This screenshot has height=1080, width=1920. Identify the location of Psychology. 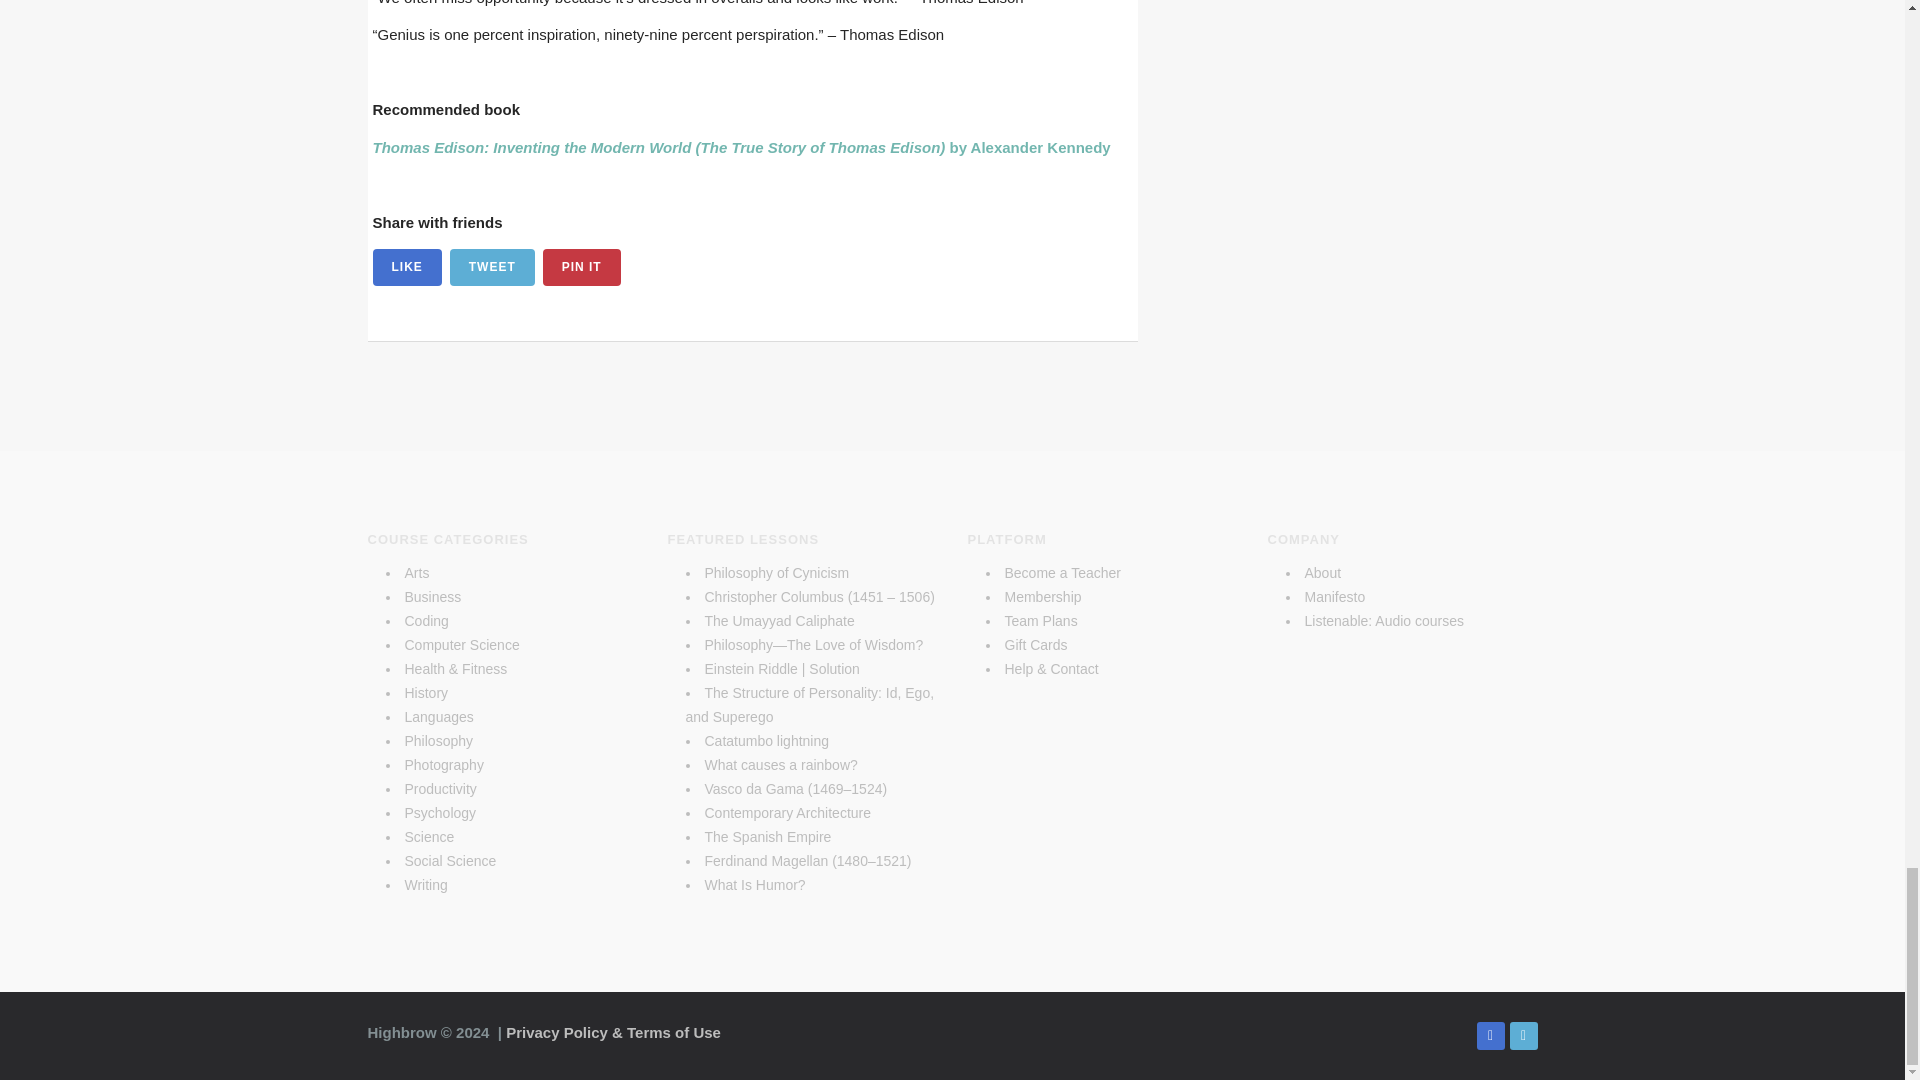
(440, 812).